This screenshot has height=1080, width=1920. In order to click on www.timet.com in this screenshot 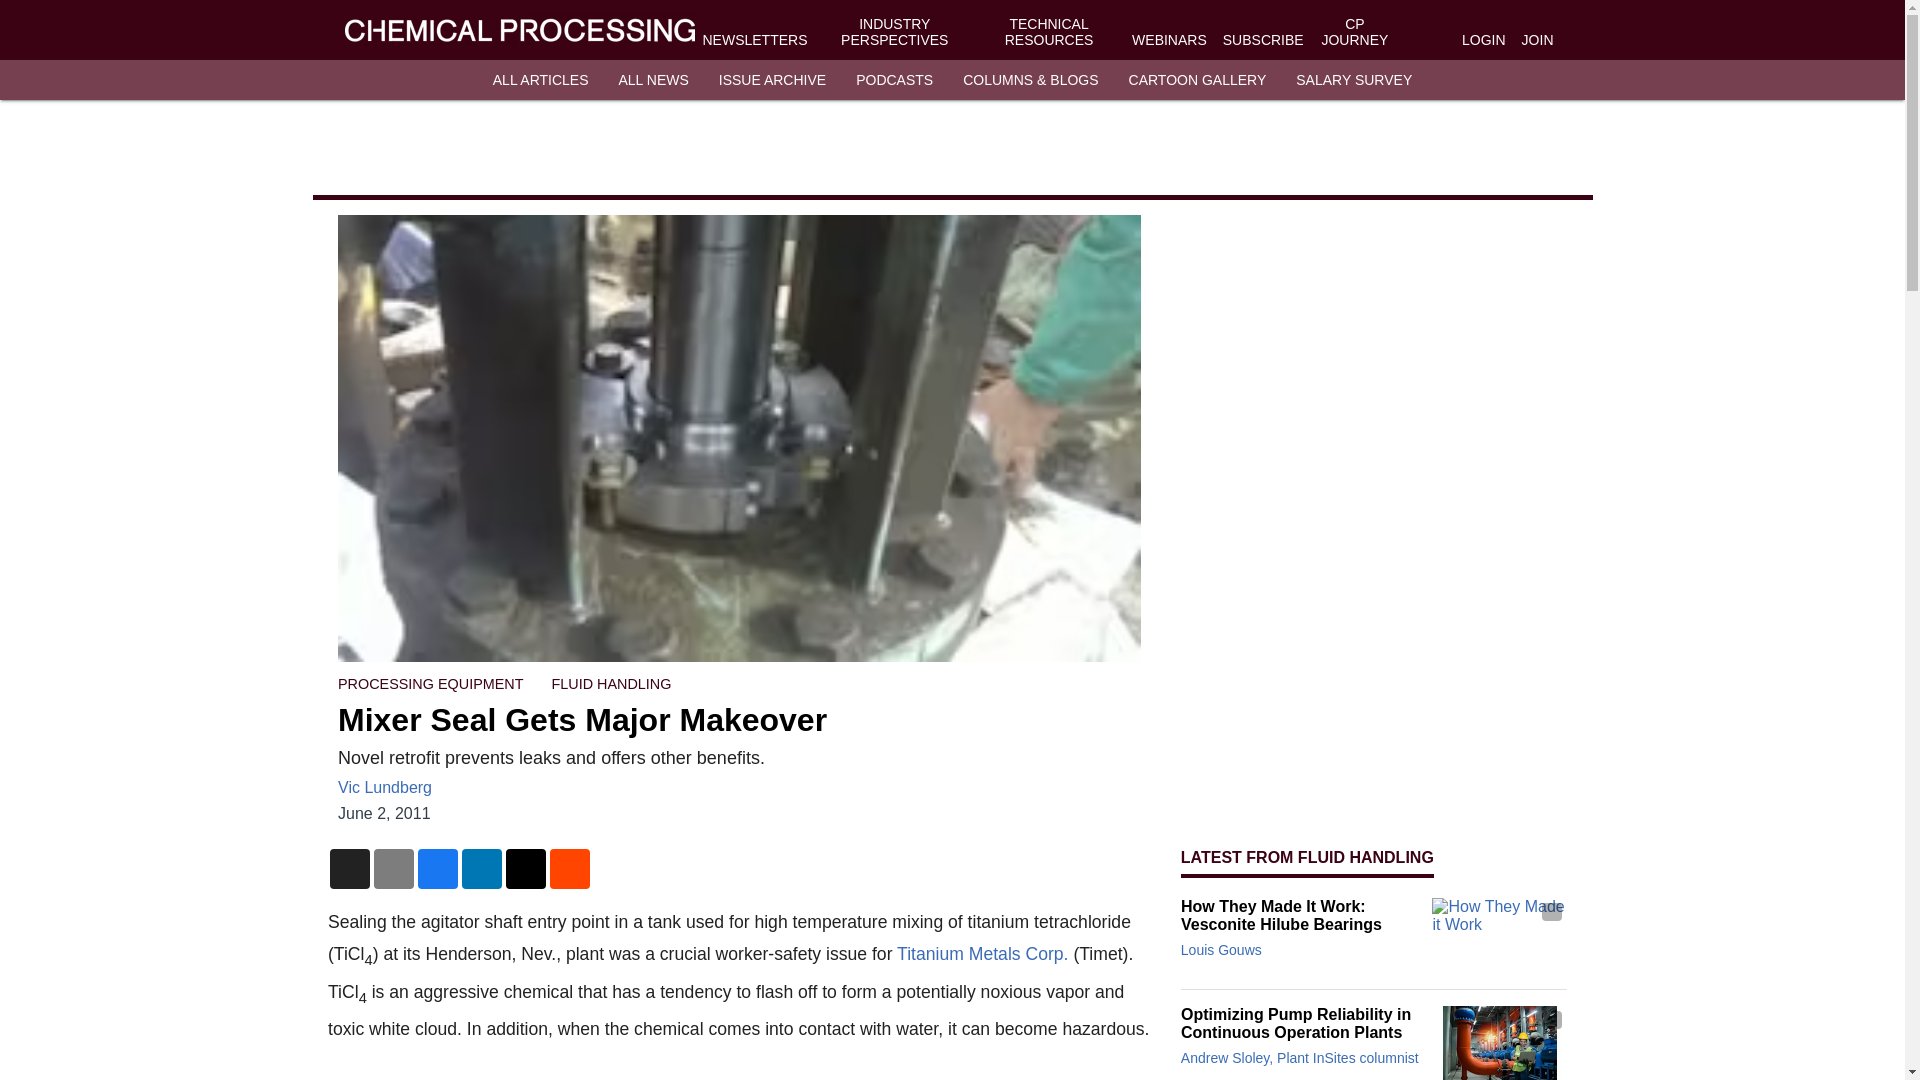, I will do `click(982, 954)`.